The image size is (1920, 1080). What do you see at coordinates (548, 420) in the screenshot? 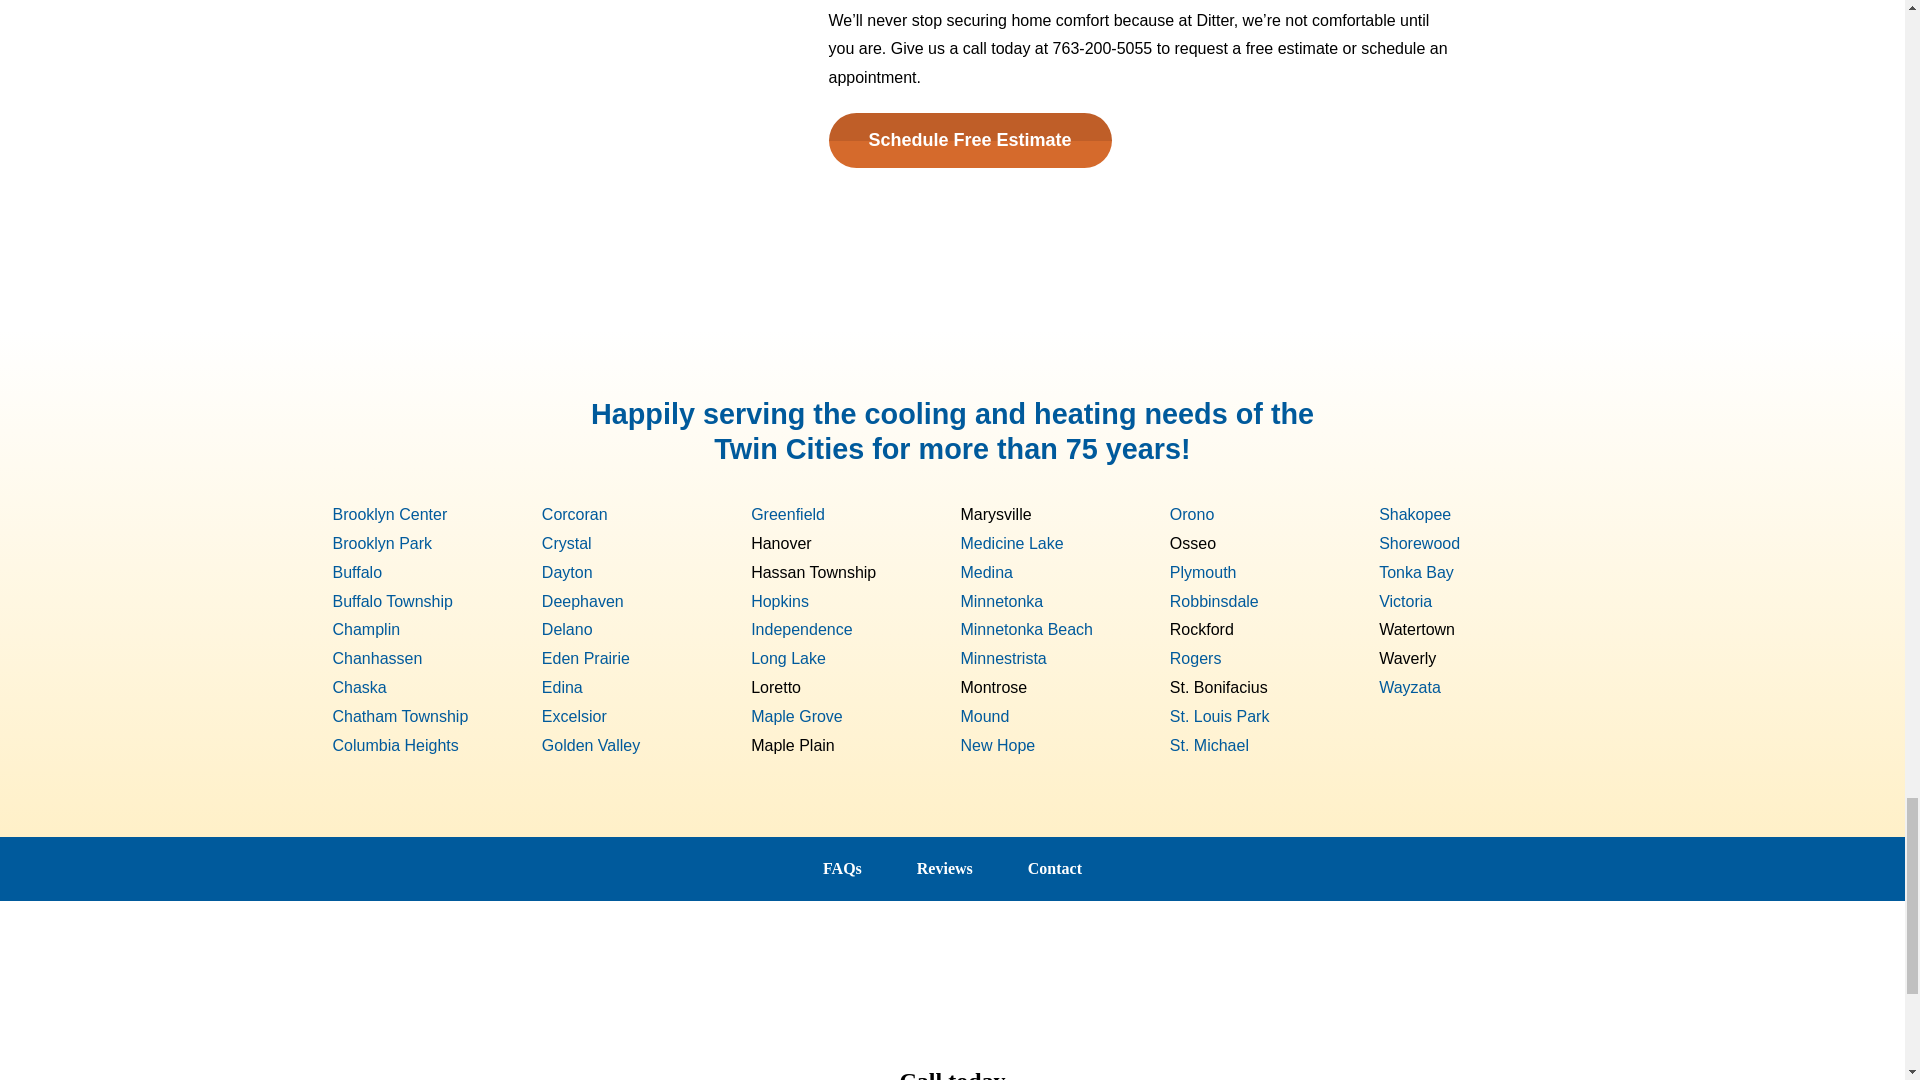
I see `Path 5832` at bounding box center [548, 420].